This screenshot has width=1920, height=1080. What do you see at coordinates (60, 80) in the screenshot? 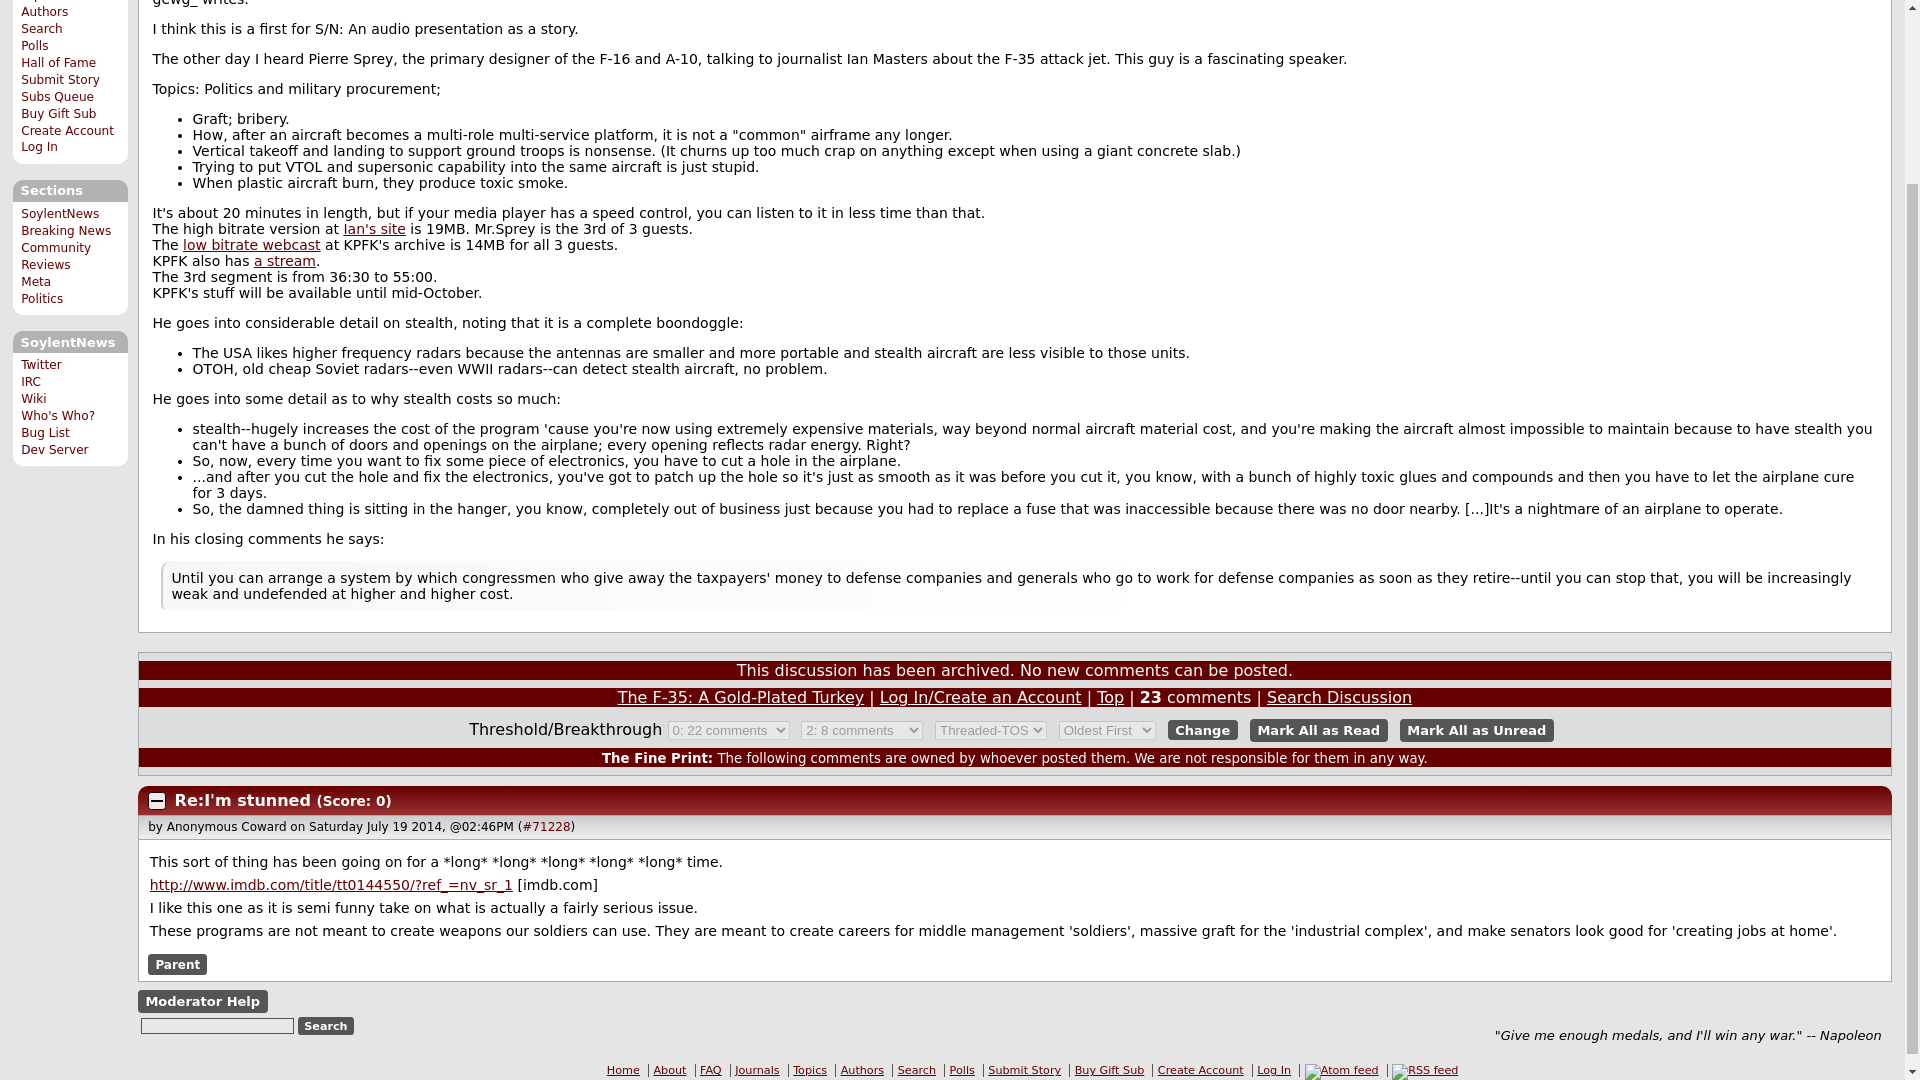
I see `Submit Story` at bounding box center [60, 80].